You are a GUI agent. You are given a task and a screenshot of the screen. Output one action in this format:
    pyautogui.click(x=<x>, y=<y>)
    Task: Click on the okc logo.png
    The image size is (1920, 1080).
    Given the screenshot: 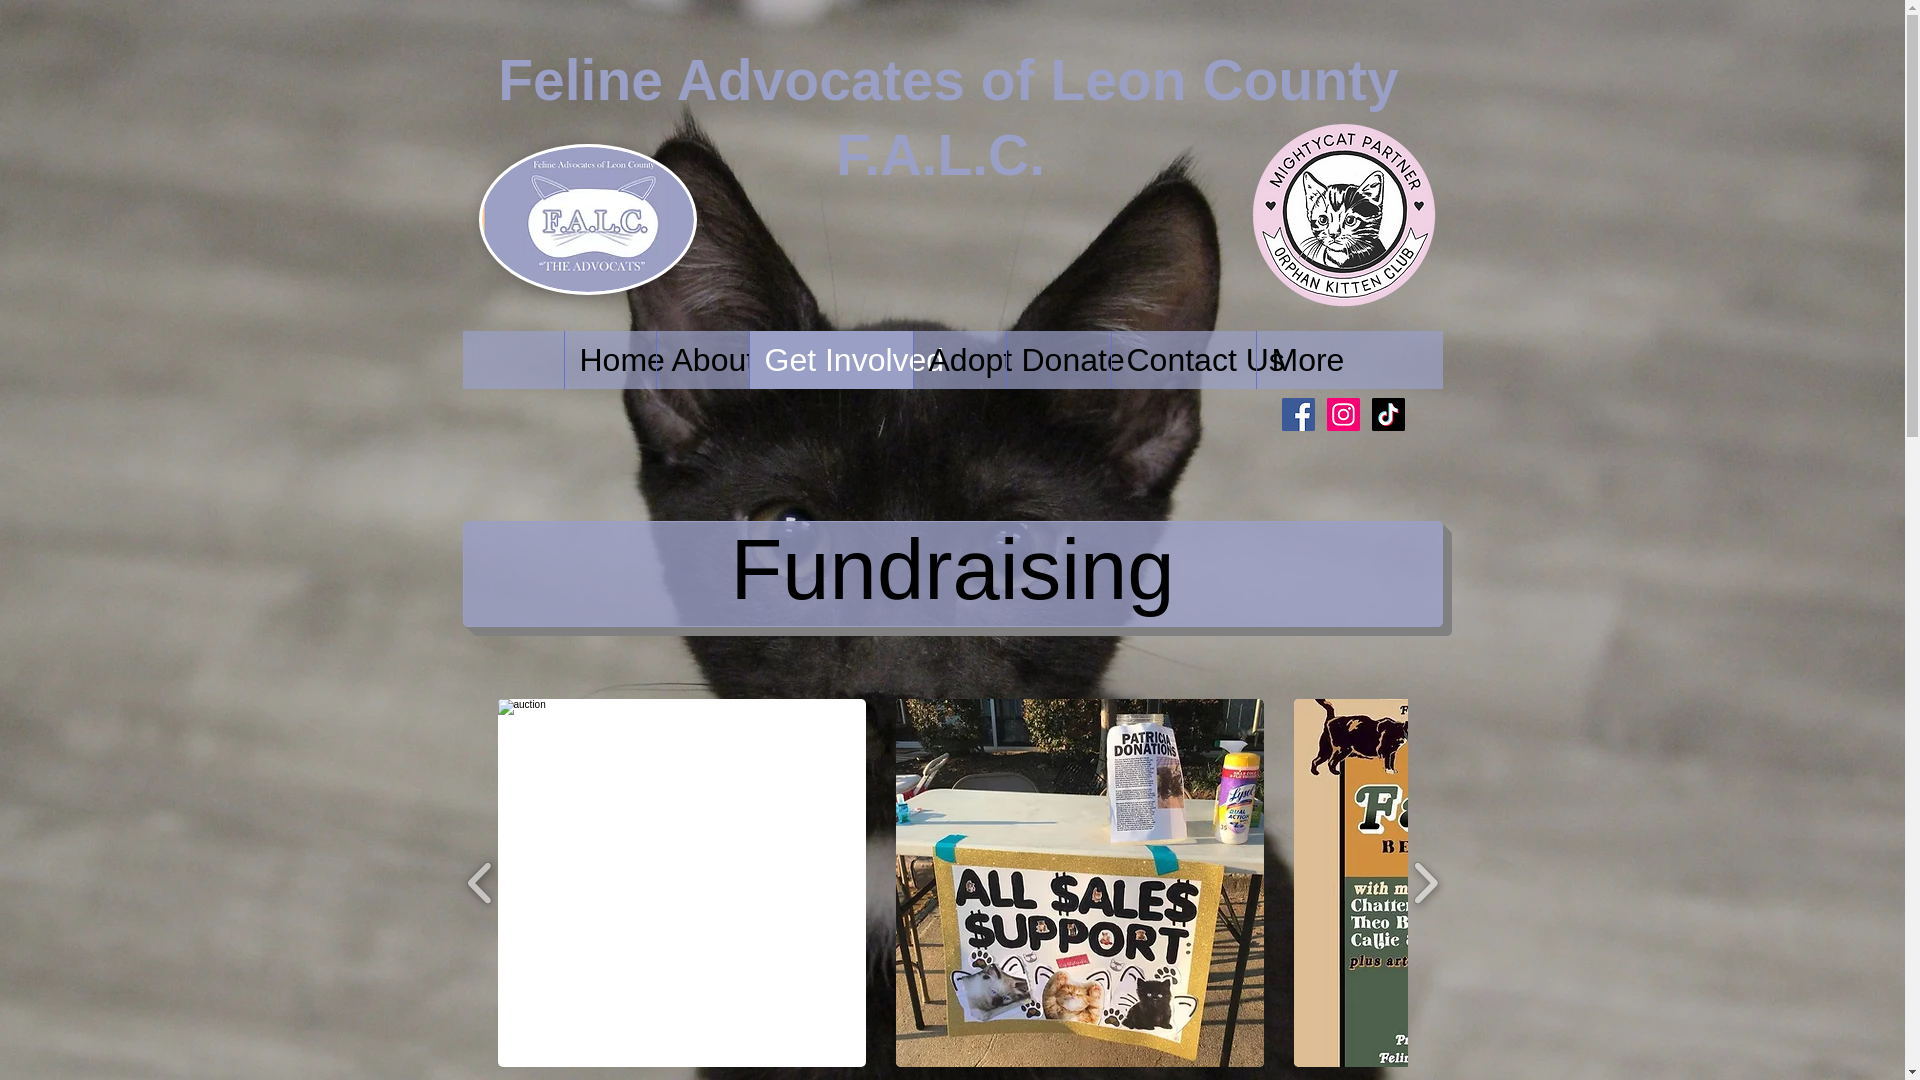 What is the action you would take?
    pyautogui.click(x=1344, y=212)
    